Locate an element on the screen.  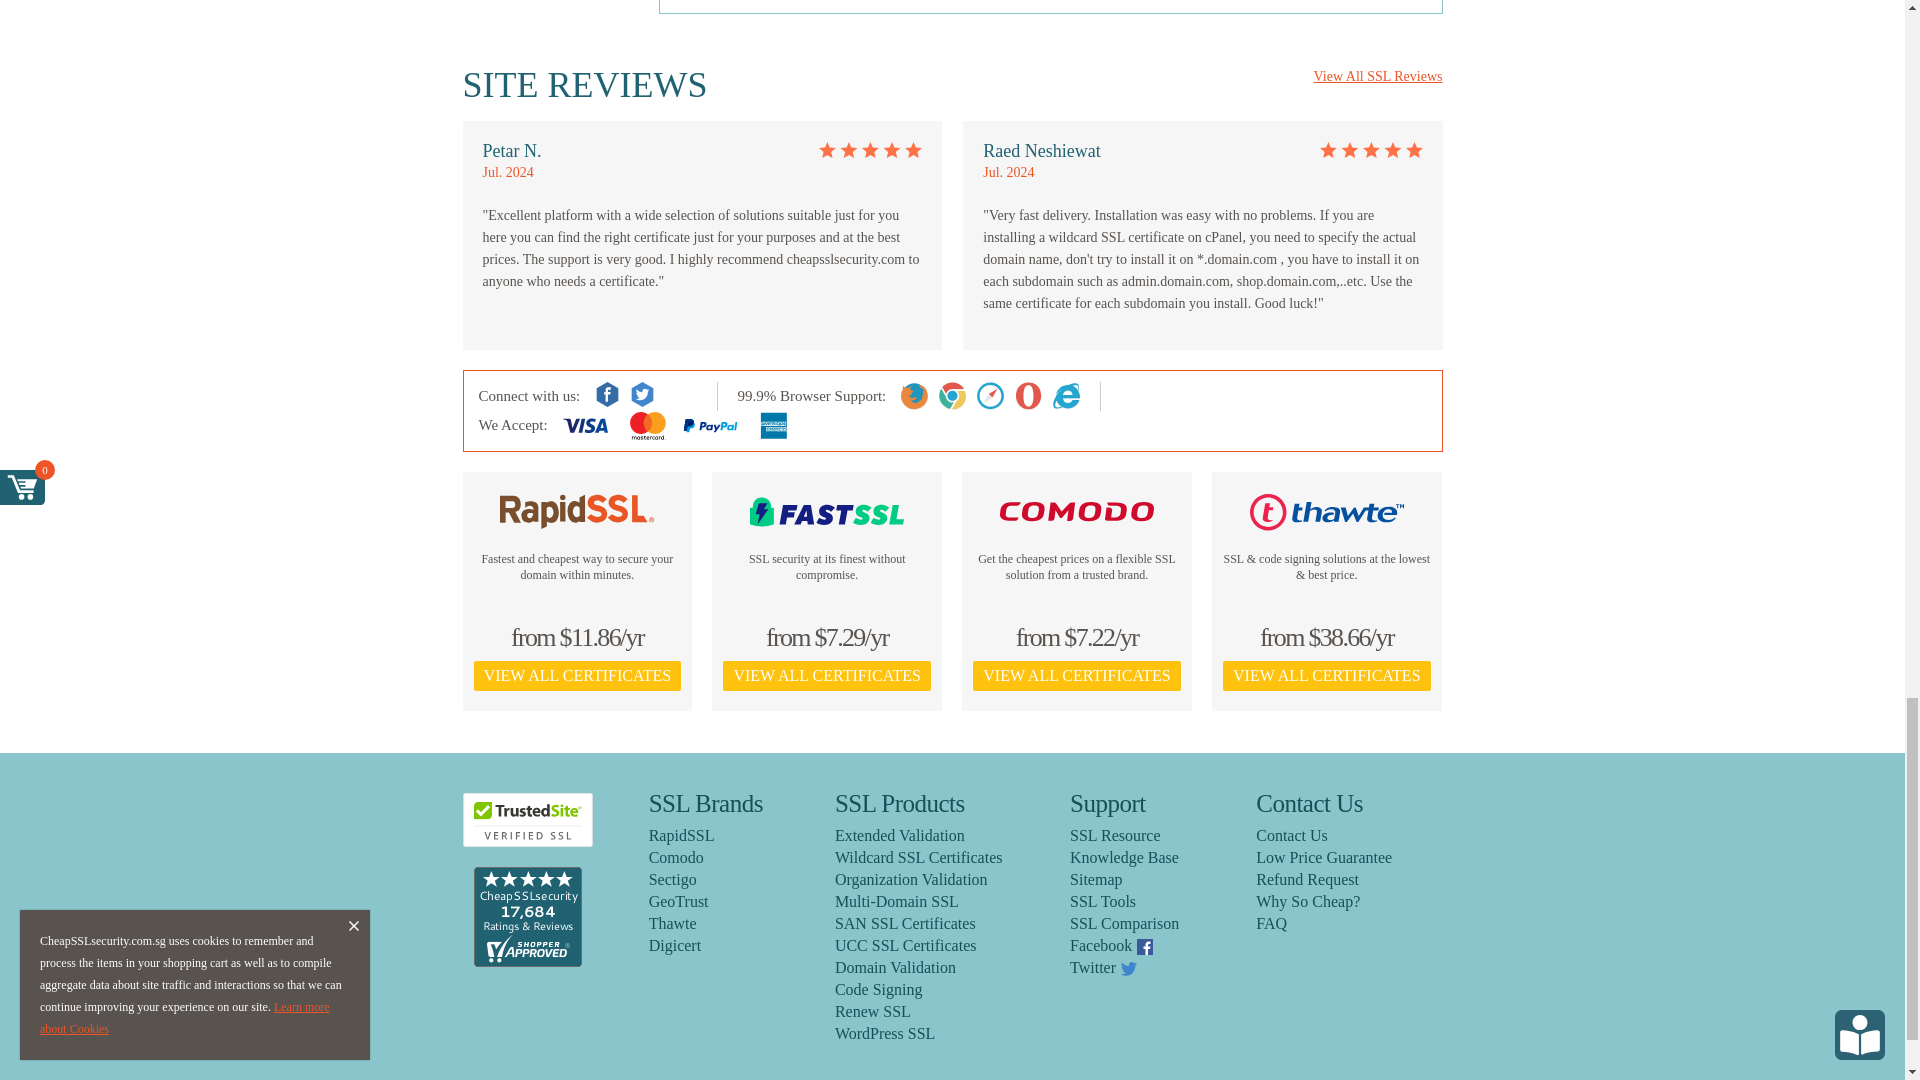
View All Certificates is located at coordinates (1076, 676).